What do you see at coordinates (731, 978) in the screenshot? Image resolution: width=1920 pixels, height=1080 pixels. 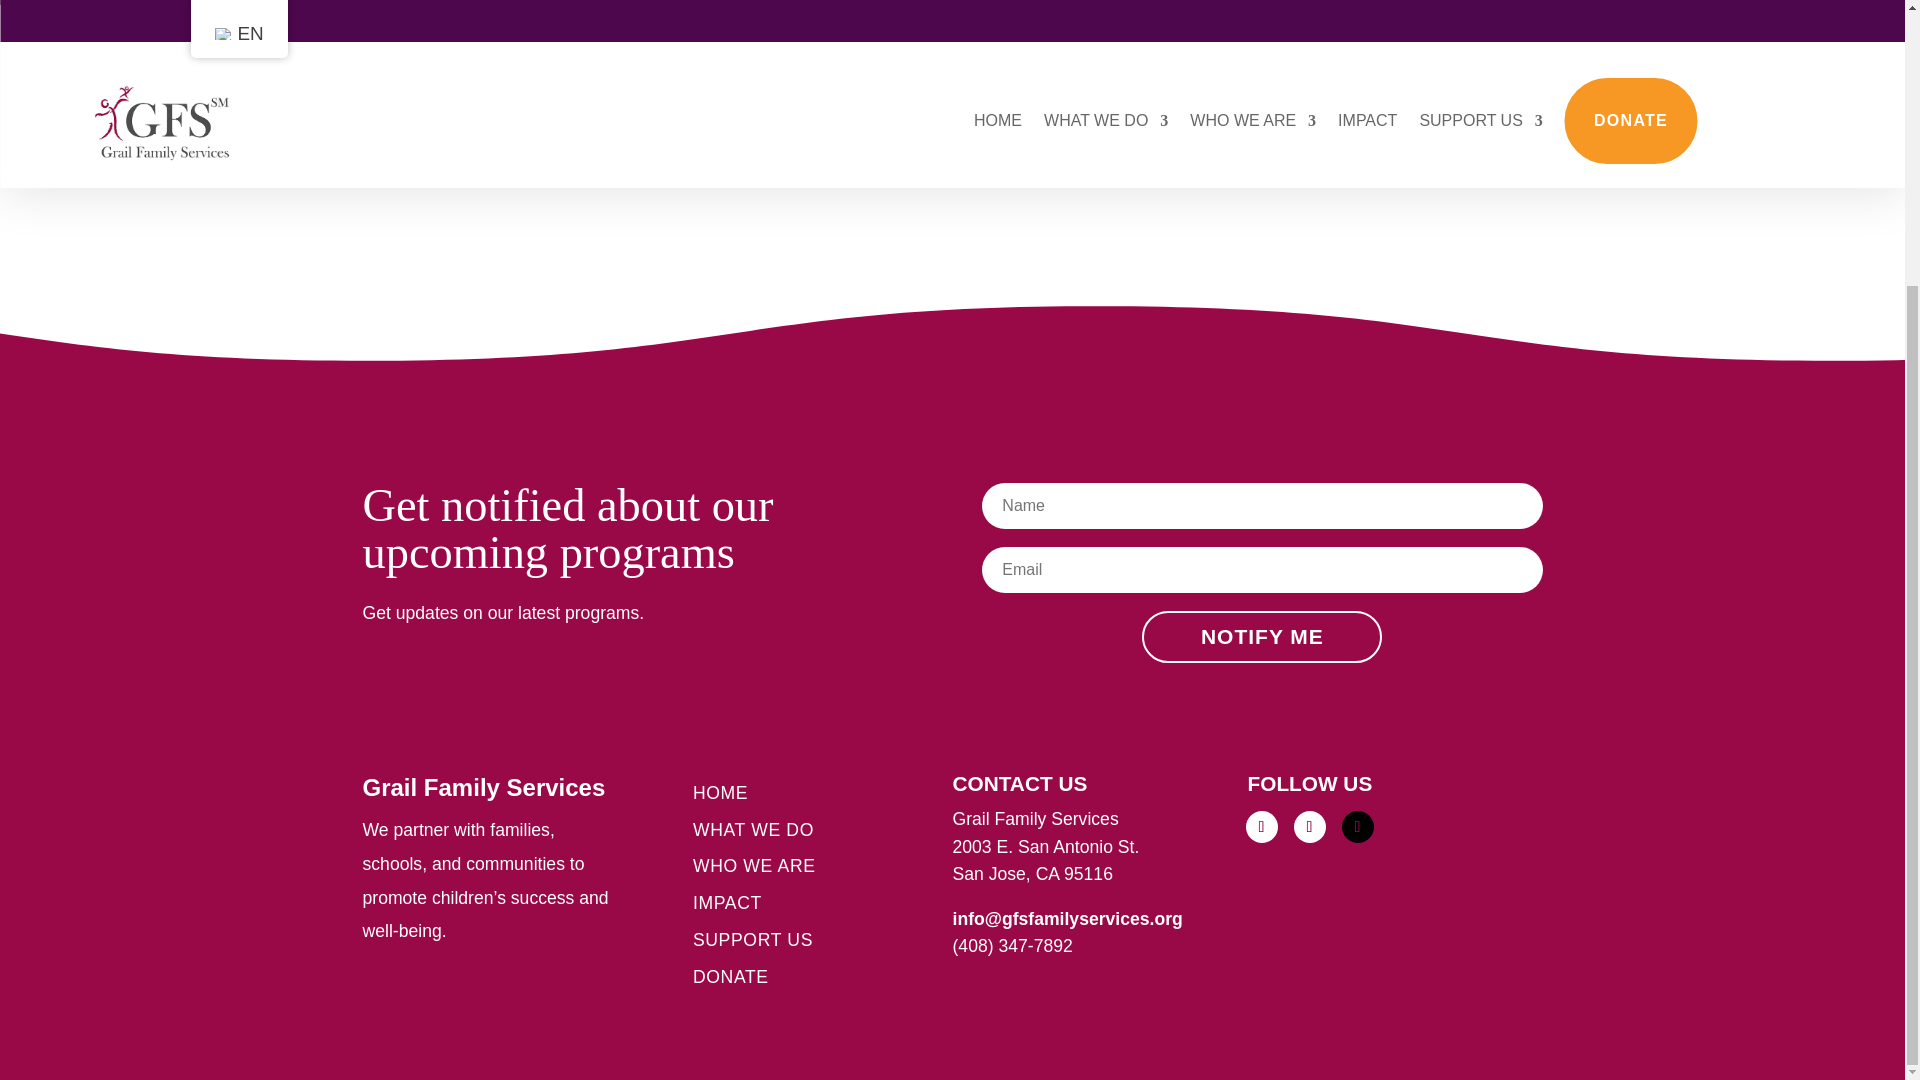 I see `DONATE` at bounding box center [731, 978].